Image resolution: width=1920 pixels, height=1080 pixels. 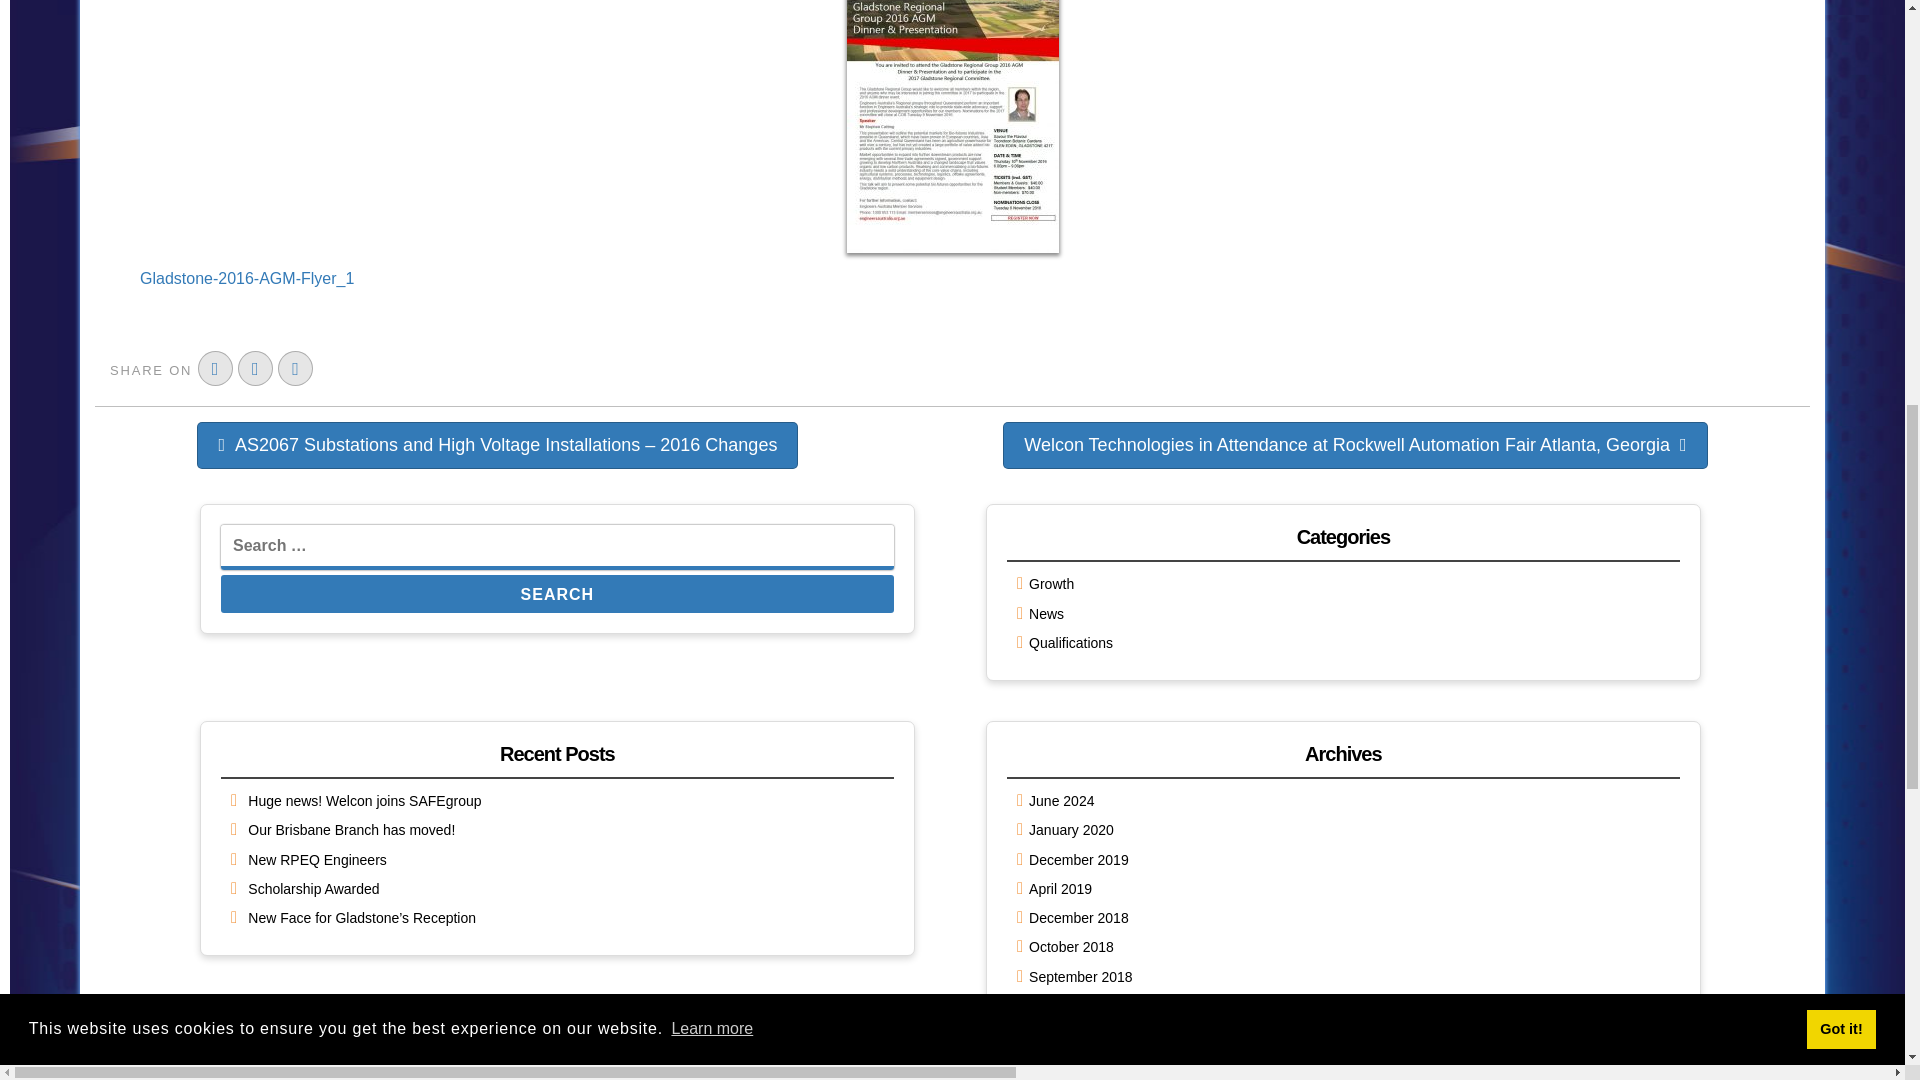 I want to click on Search, so click(x=557, y=594).